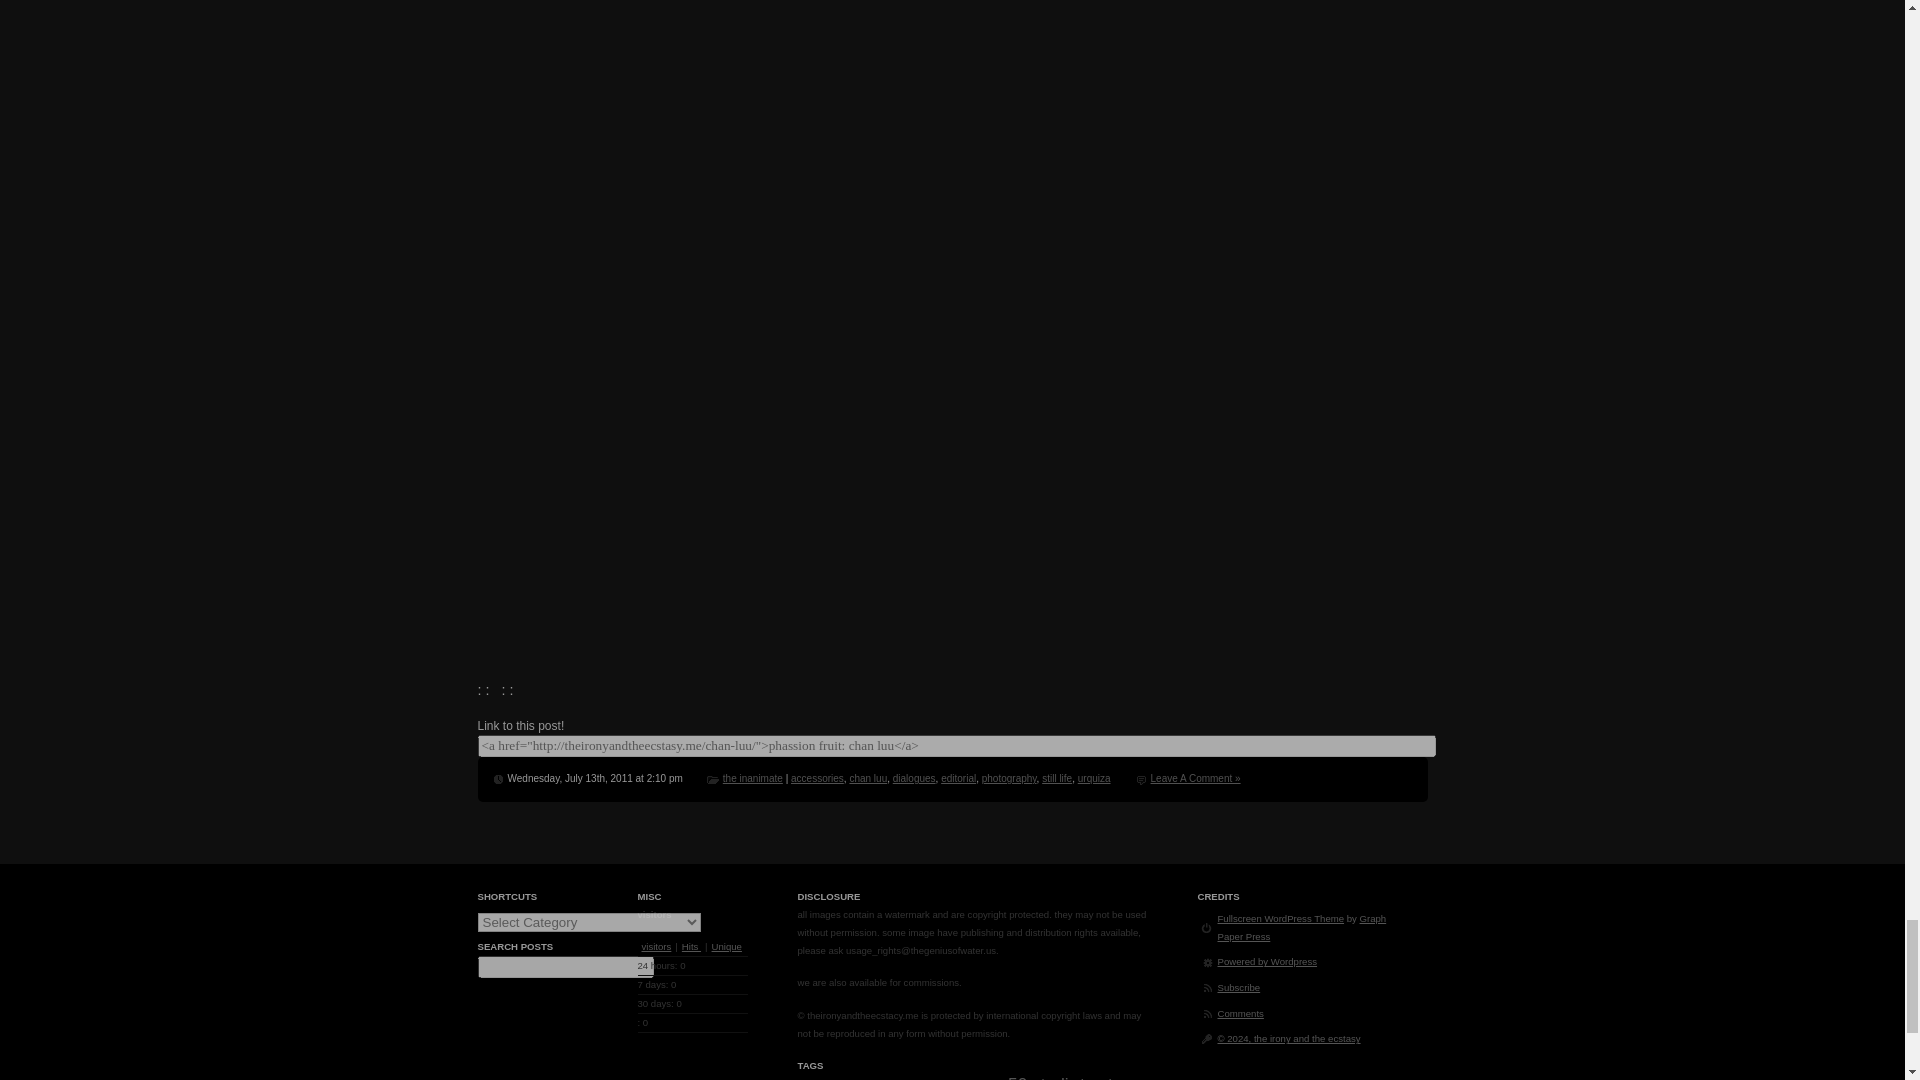 This screenshot has height=1080, width=1920. What do you see at coordinates (1289, 1038) in the screenshot?
I see `Home` at bounding box center [1289, 1038].